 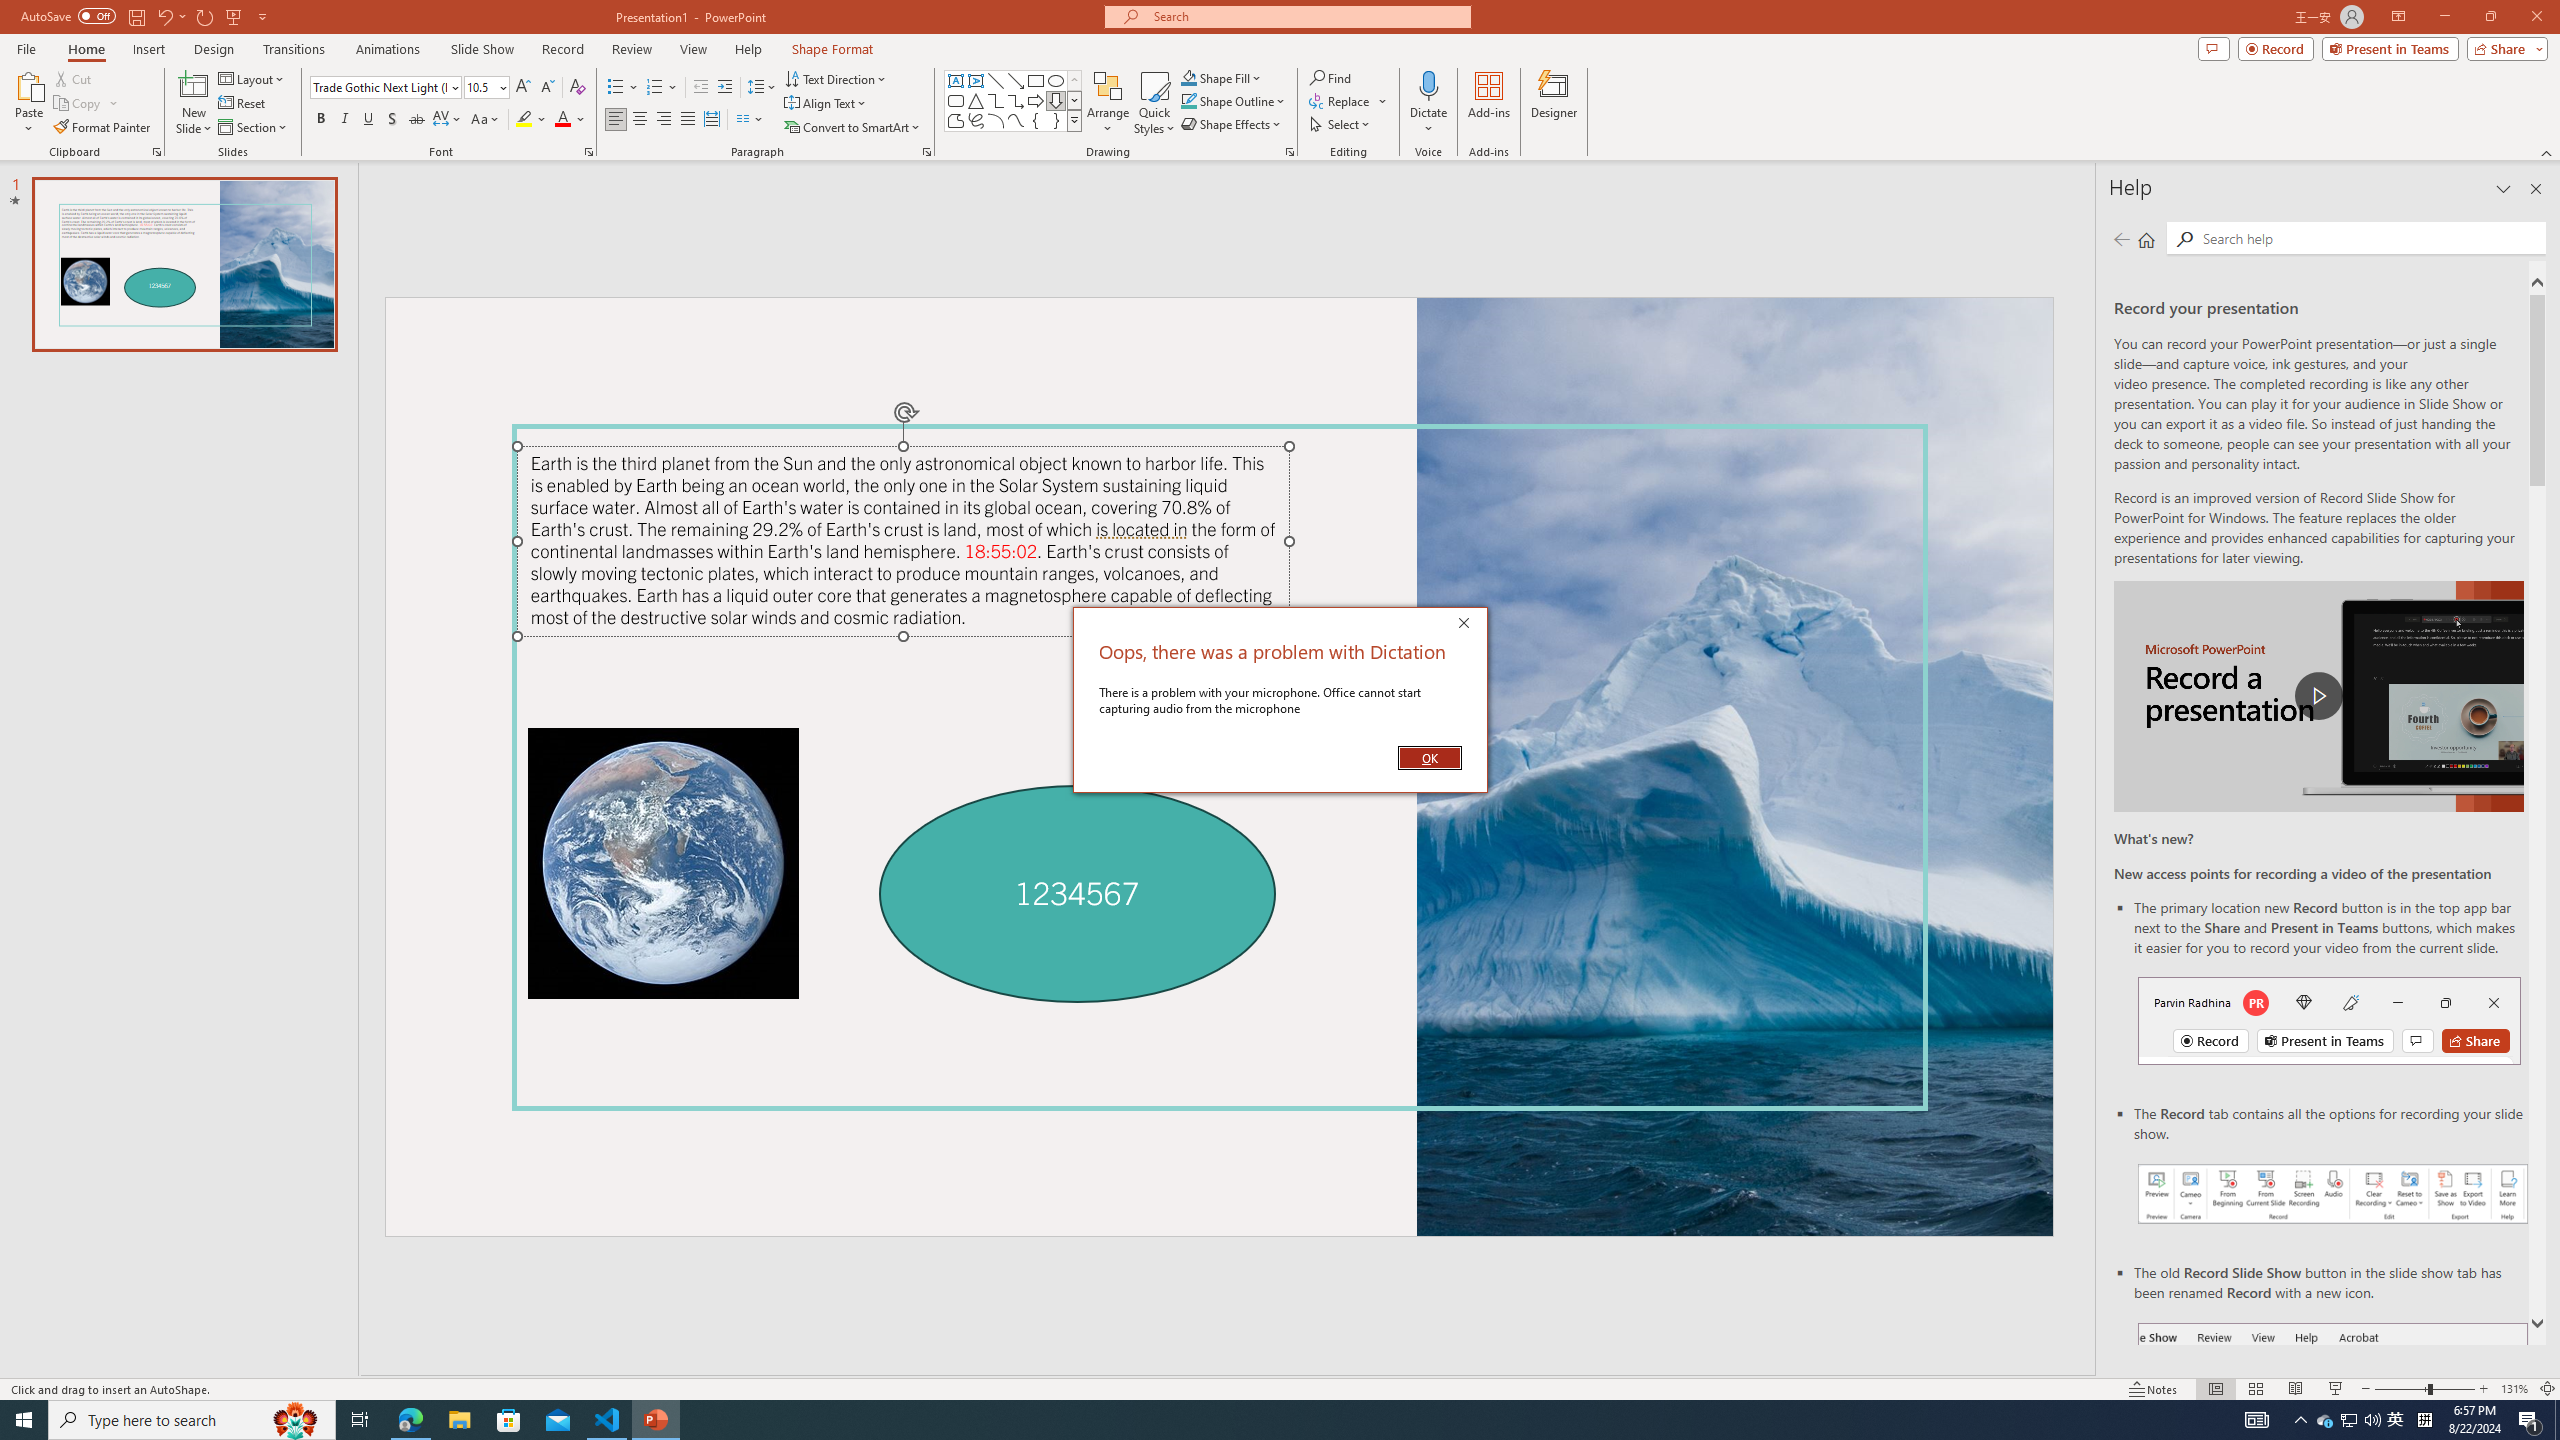 What do you see at coordinates (2547, 152) in the screenshot?
I see `Collapse the Ribbon` at bounding box center [2547, 152].